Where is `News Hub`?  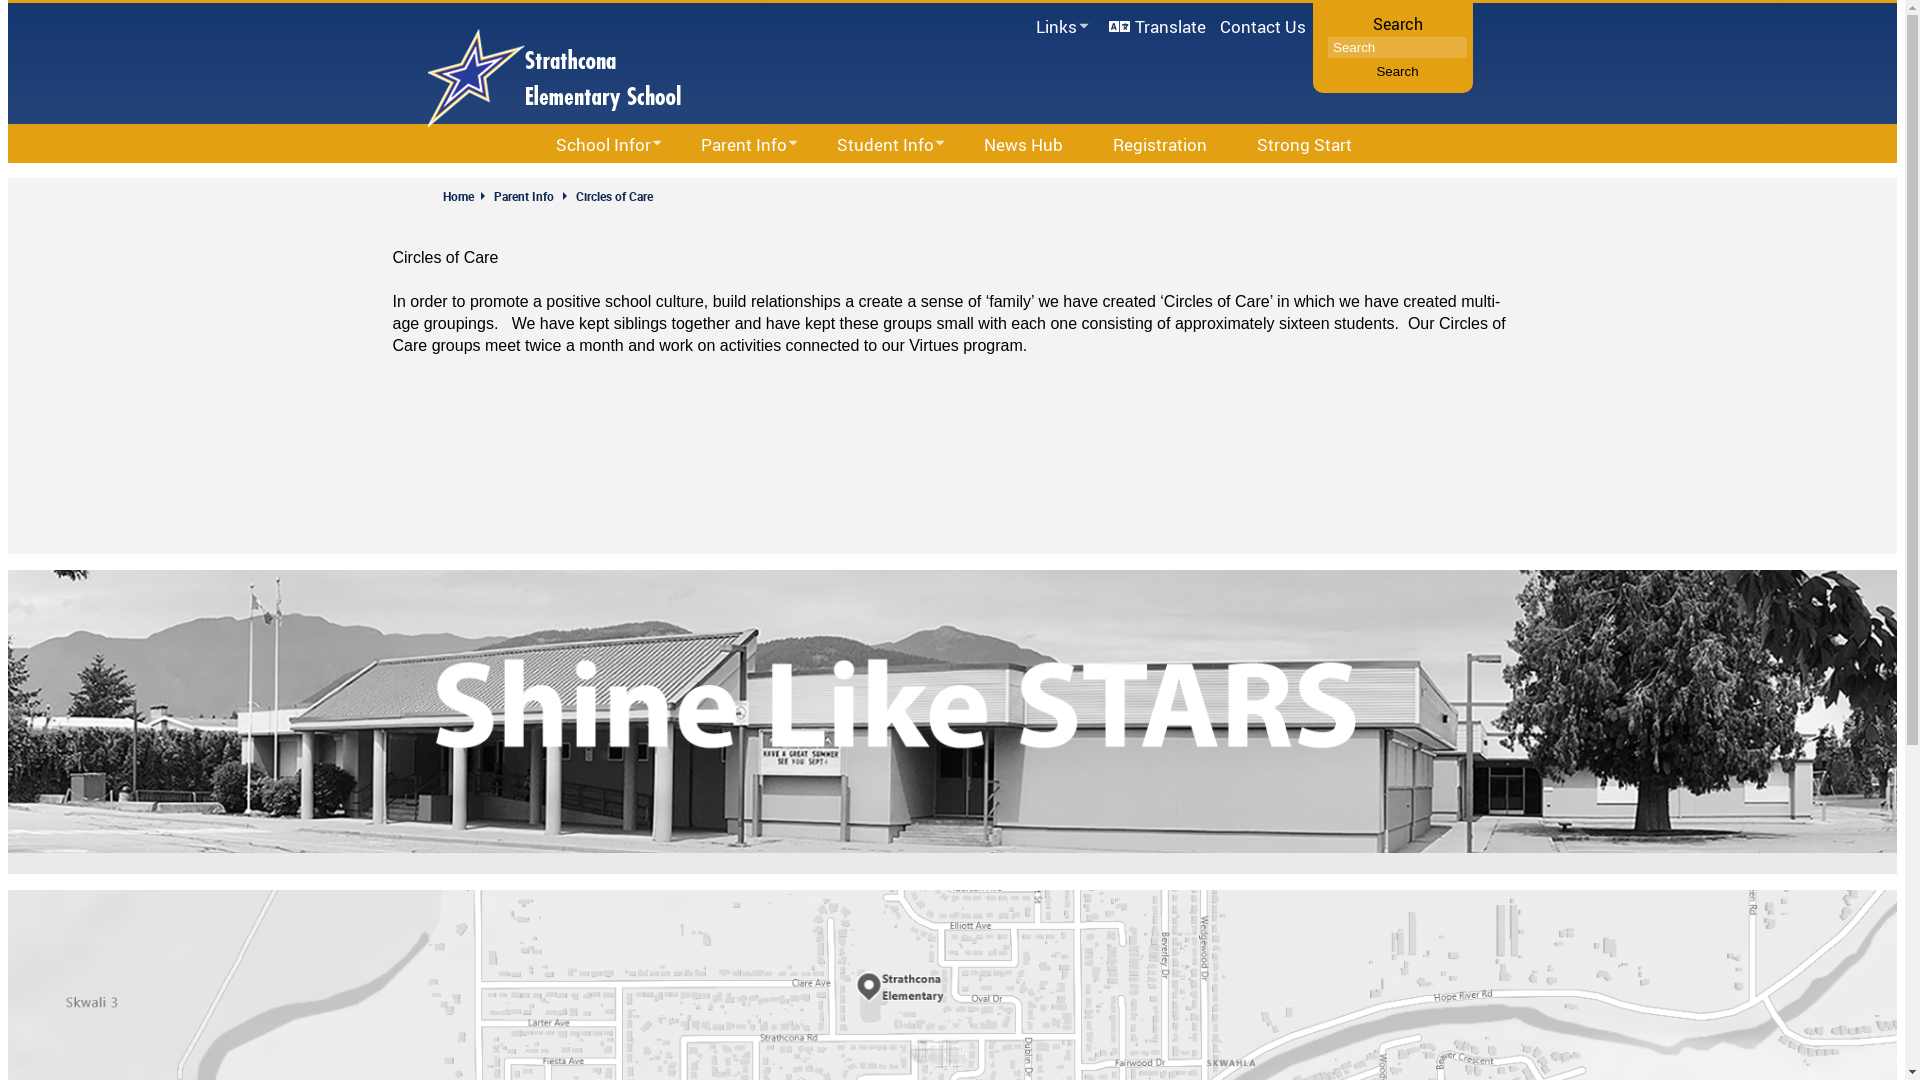 News Hub is located at coordinates (1022, 144).